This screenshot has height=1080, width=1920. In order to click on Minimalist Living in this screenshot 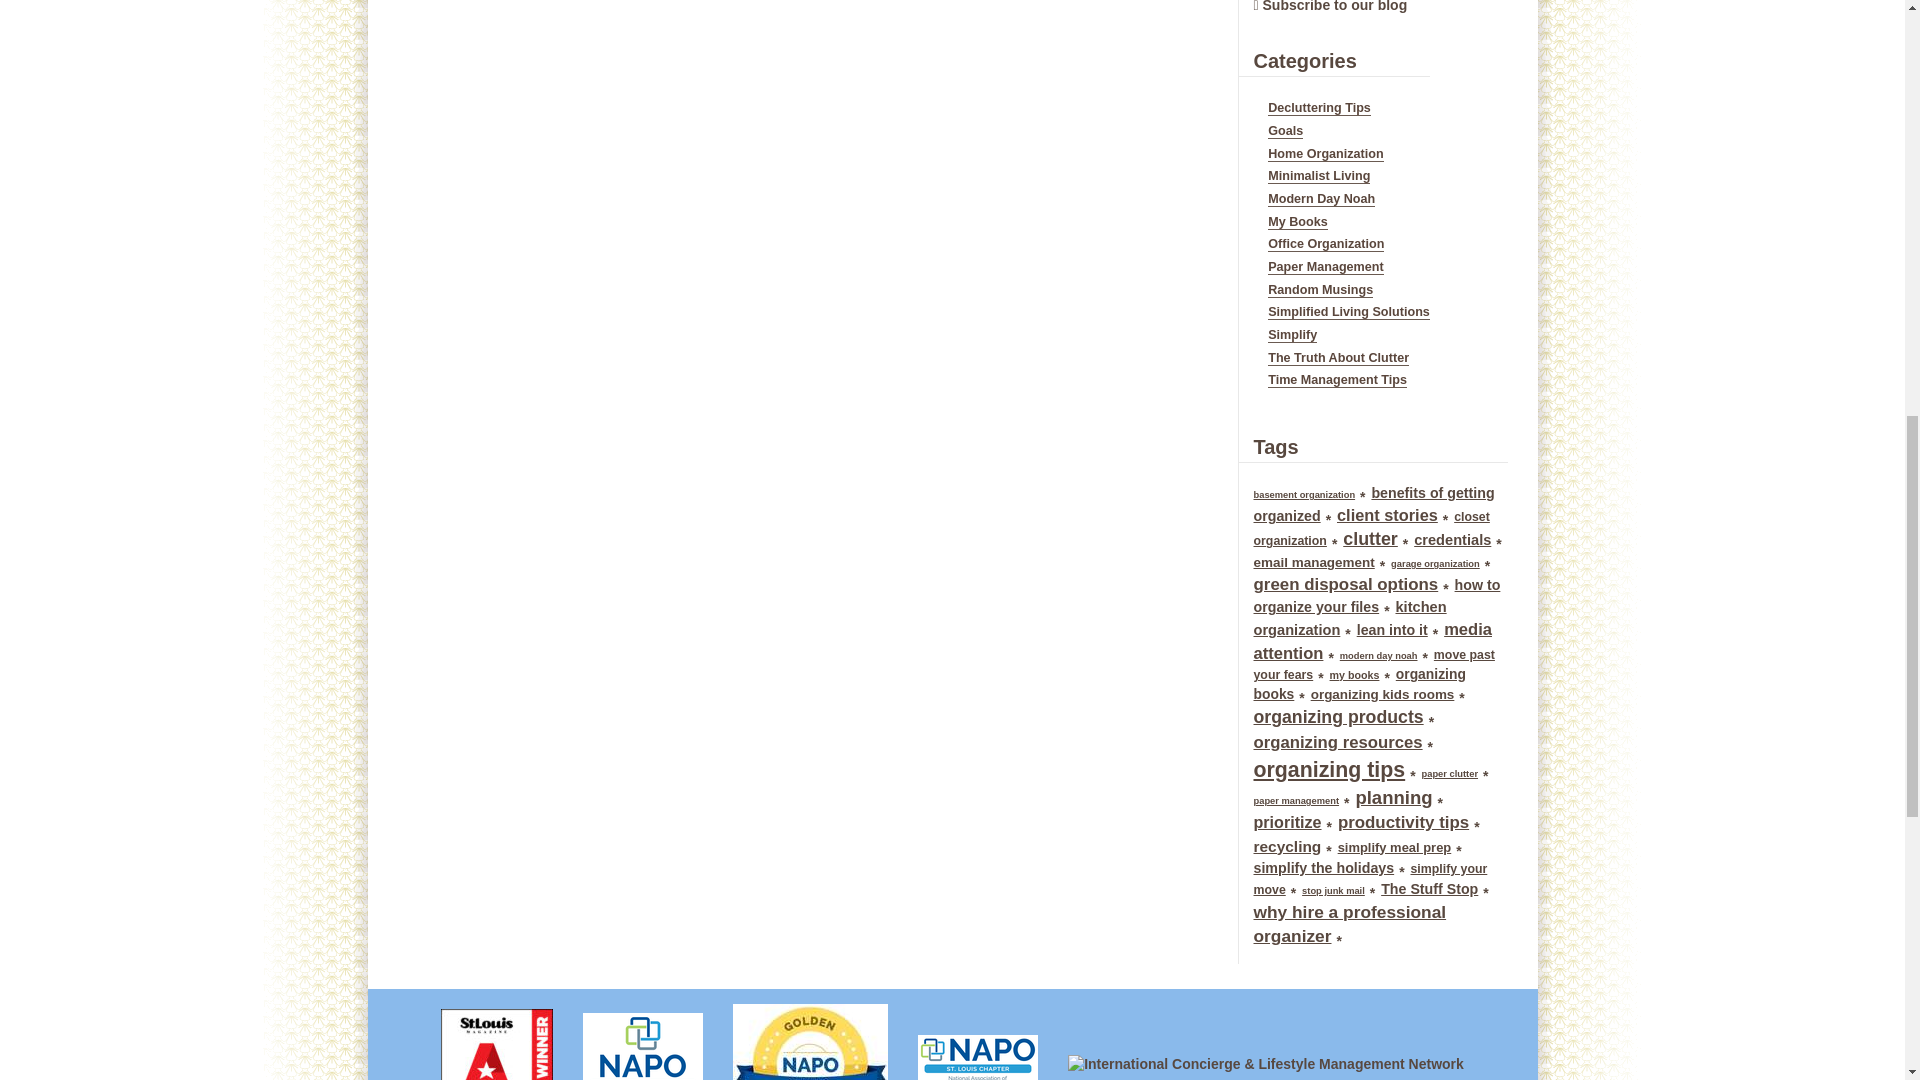, I will do `click(1318, 176)`.